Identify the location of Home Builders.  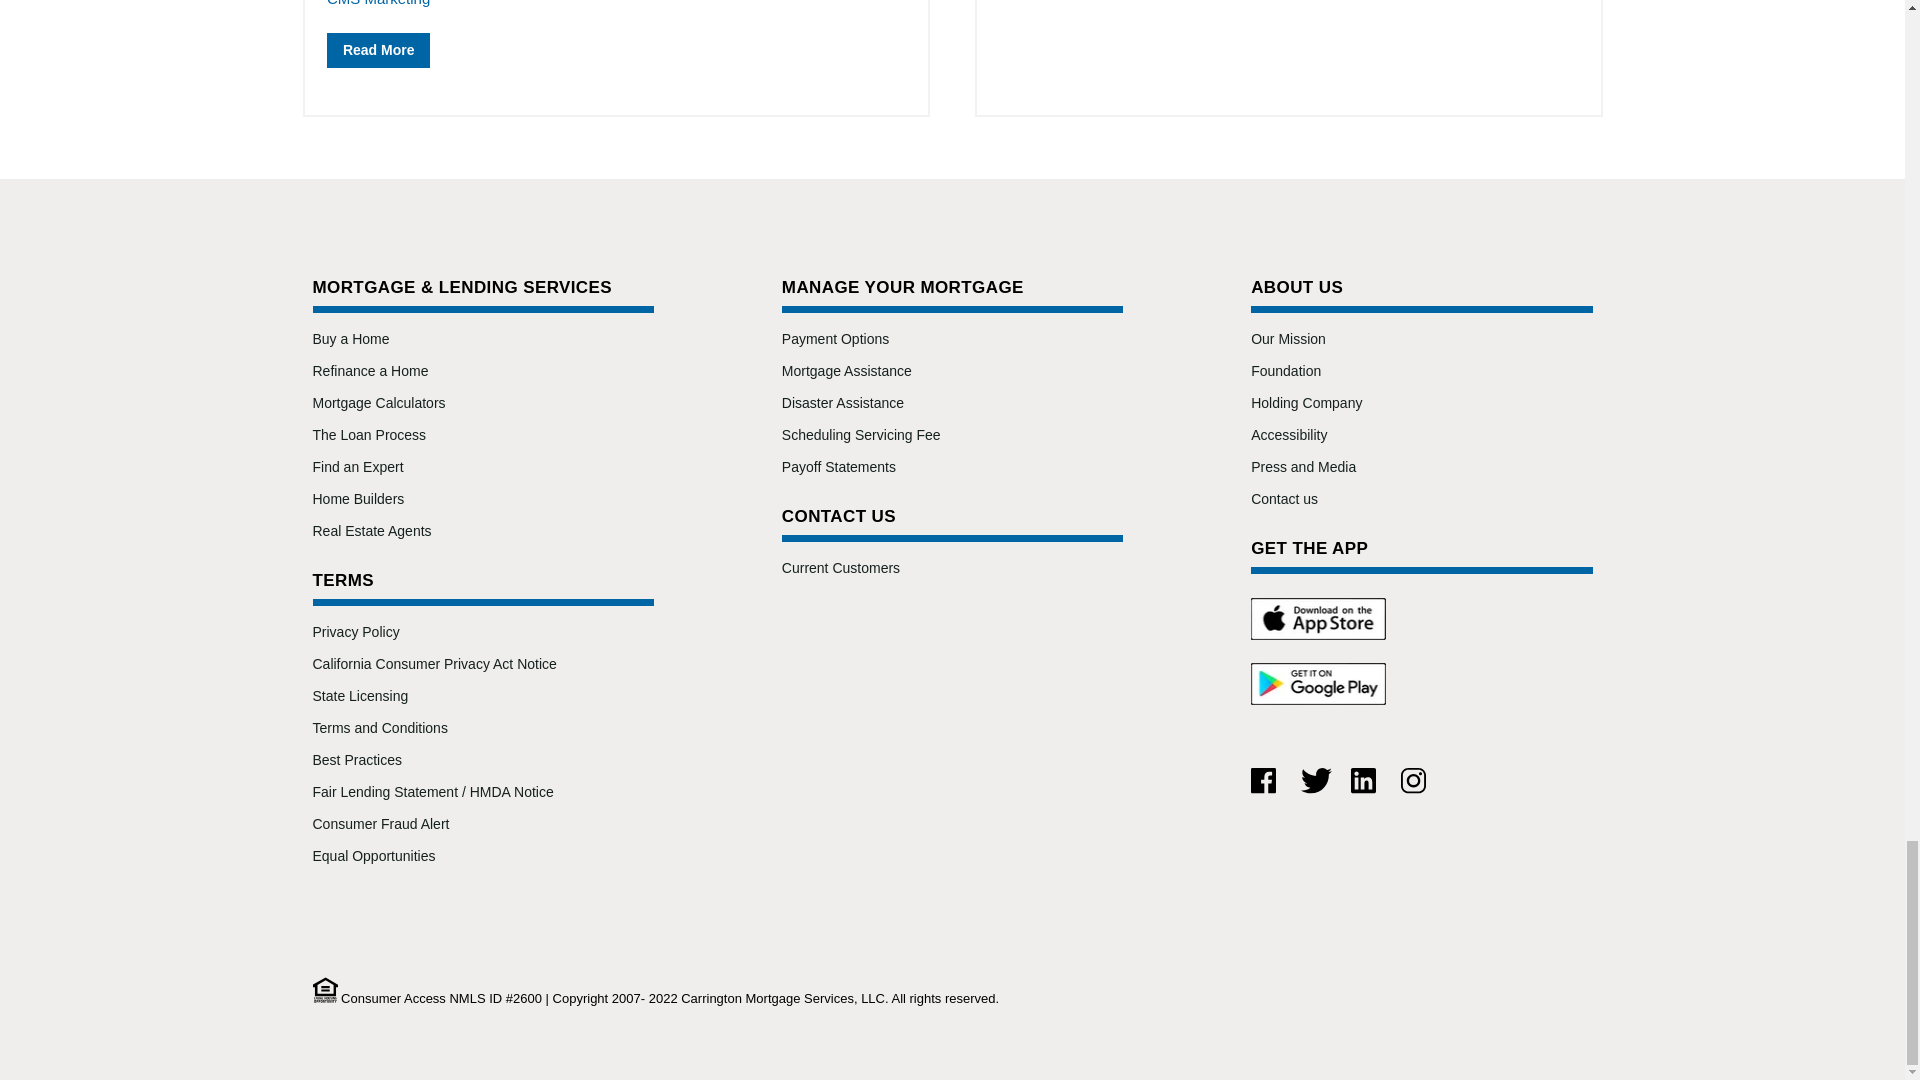
(357, 498).